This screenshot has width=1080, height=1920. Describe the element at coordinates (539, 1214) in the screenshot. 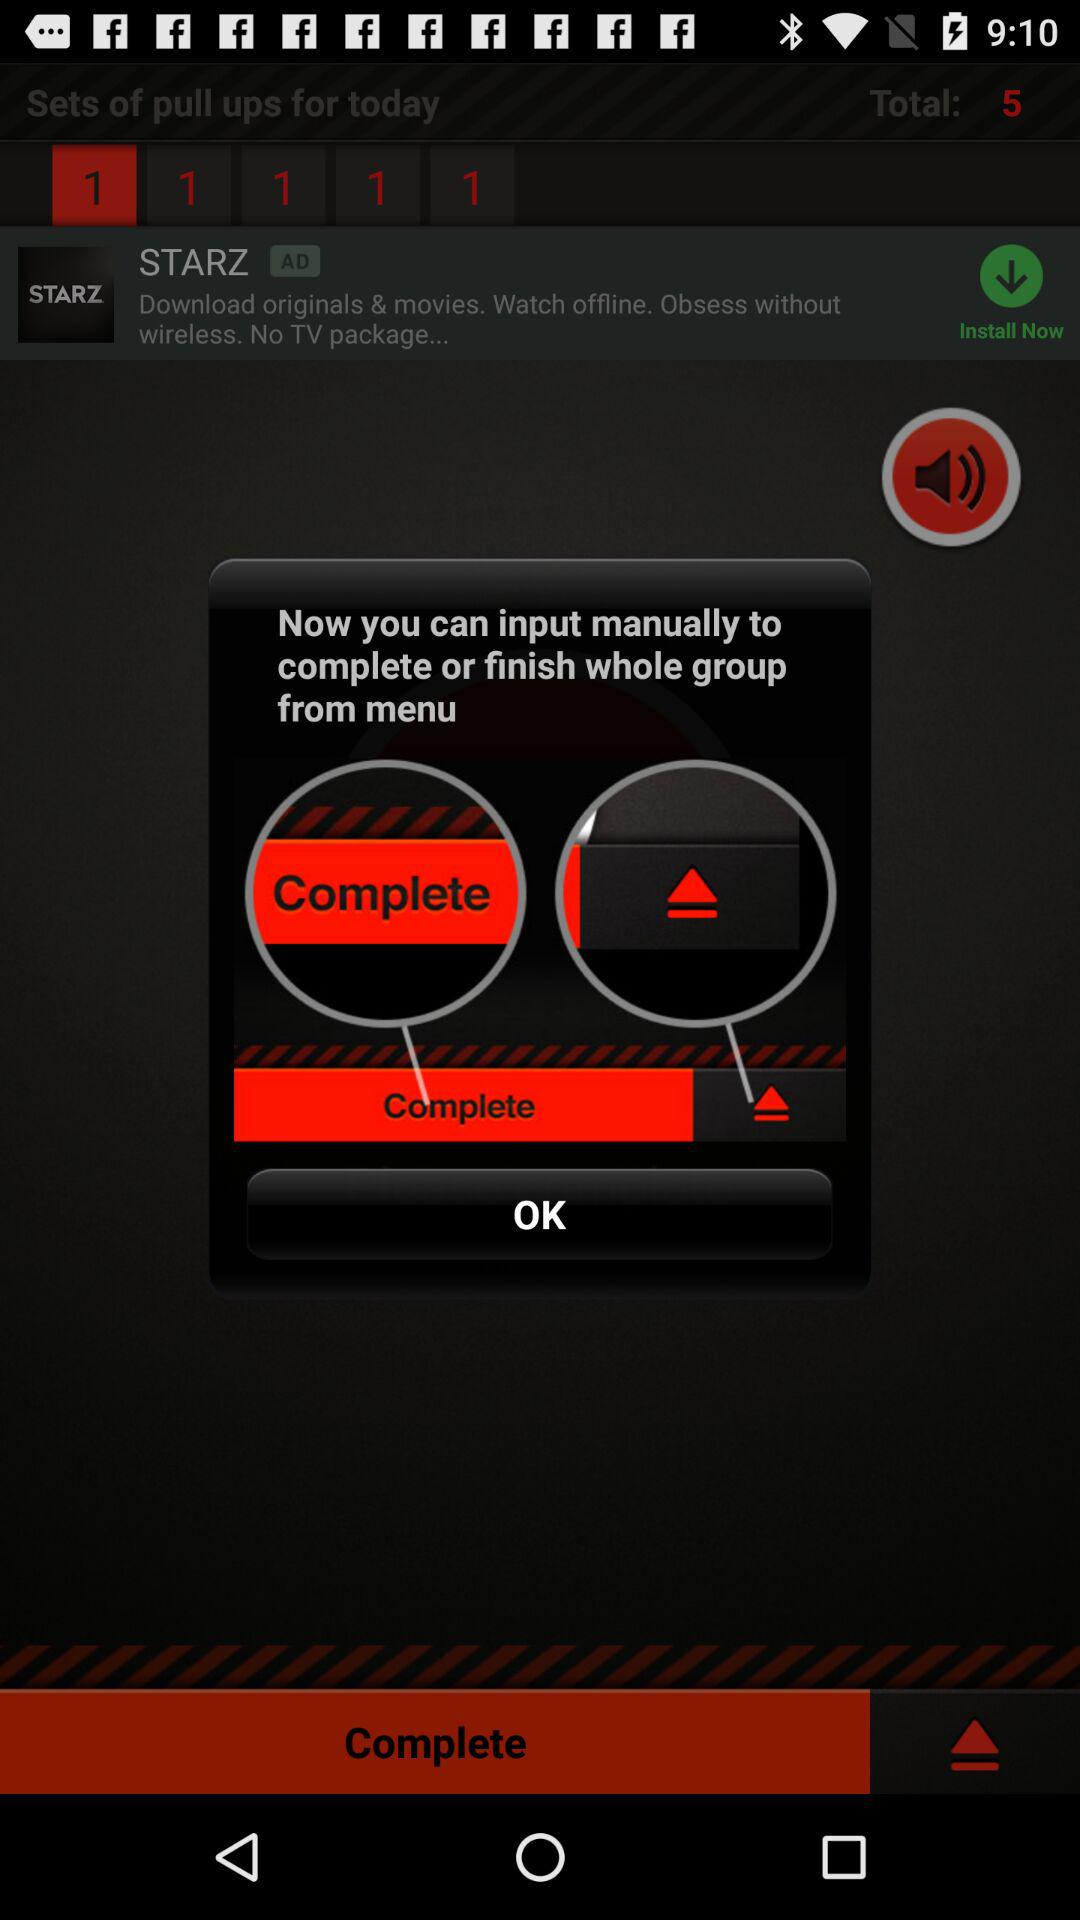

I see `open the ok item` at that location.